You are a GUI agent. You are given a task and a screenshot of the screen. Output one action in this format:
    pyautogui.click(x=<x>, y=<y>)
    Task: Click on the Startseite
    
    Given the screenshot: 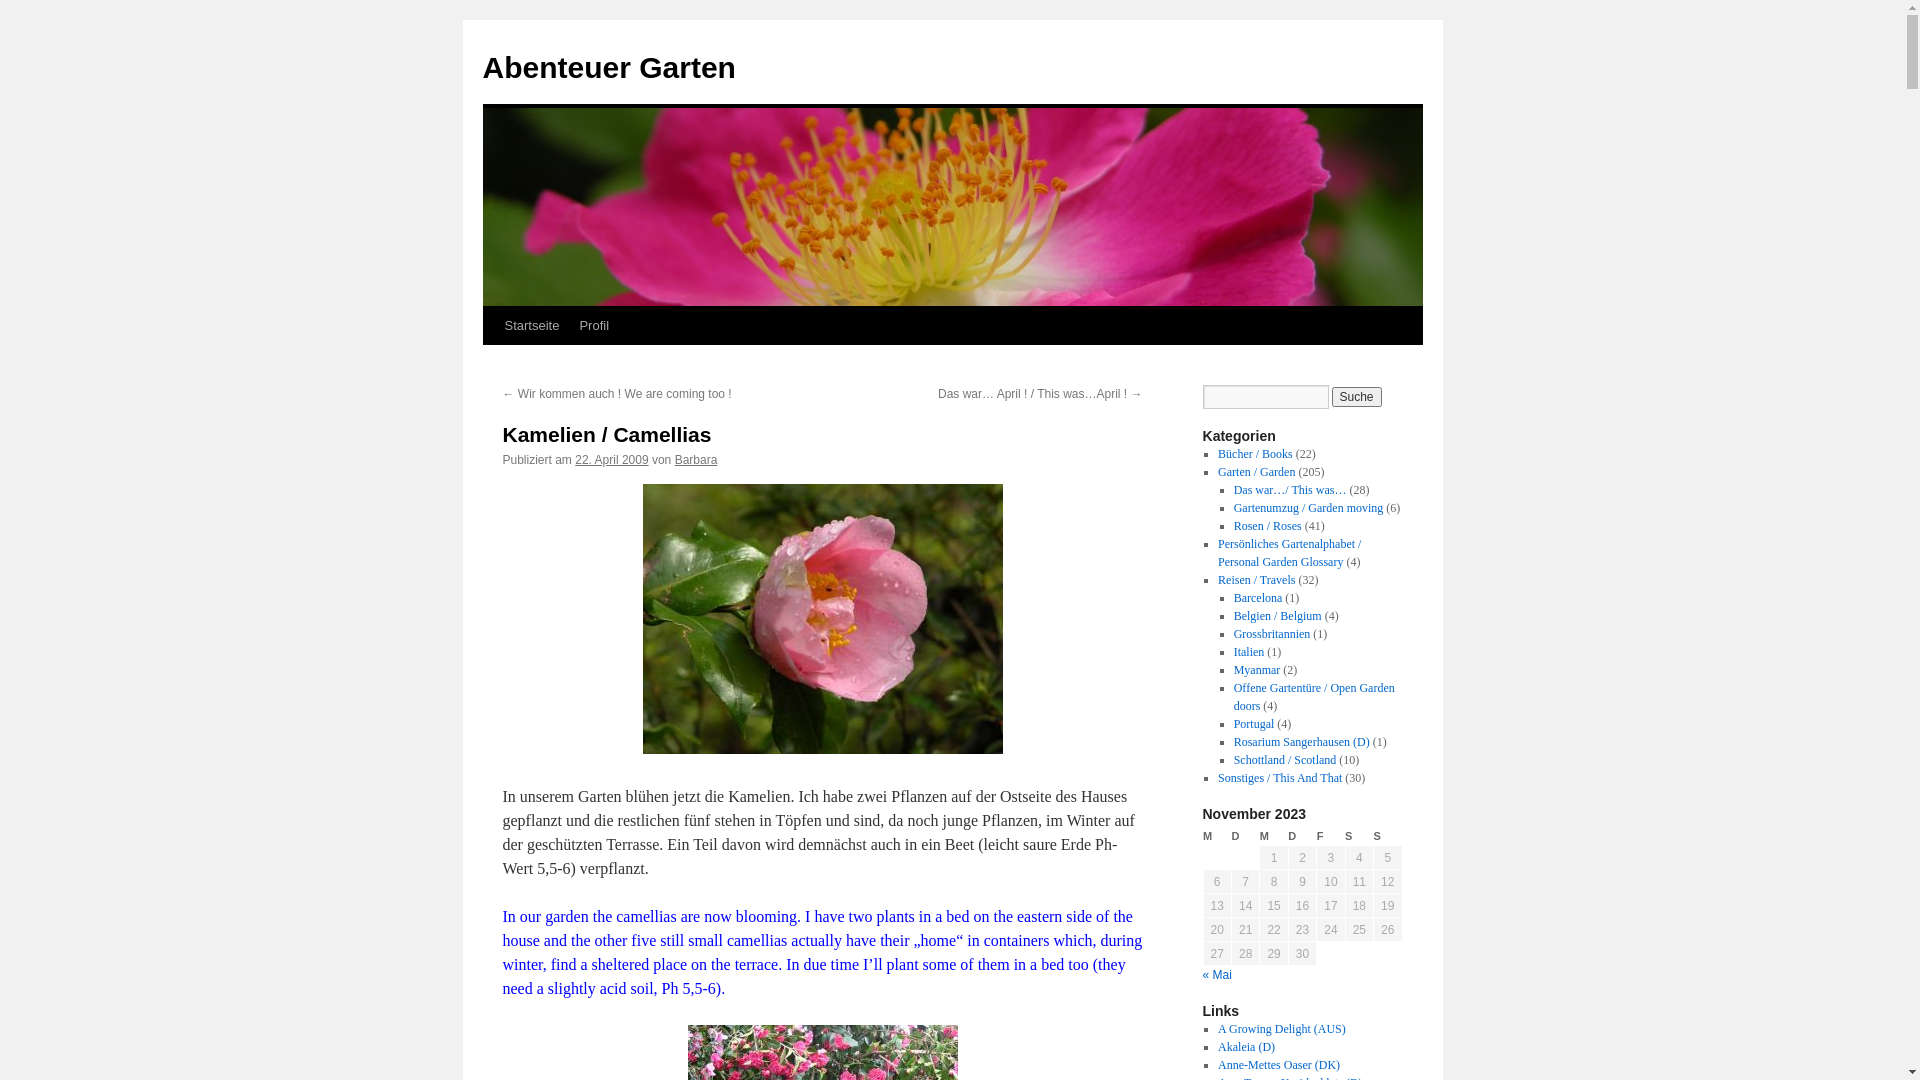 What is the action you would take?
    pyautogui.click(x=531, y=326)
    